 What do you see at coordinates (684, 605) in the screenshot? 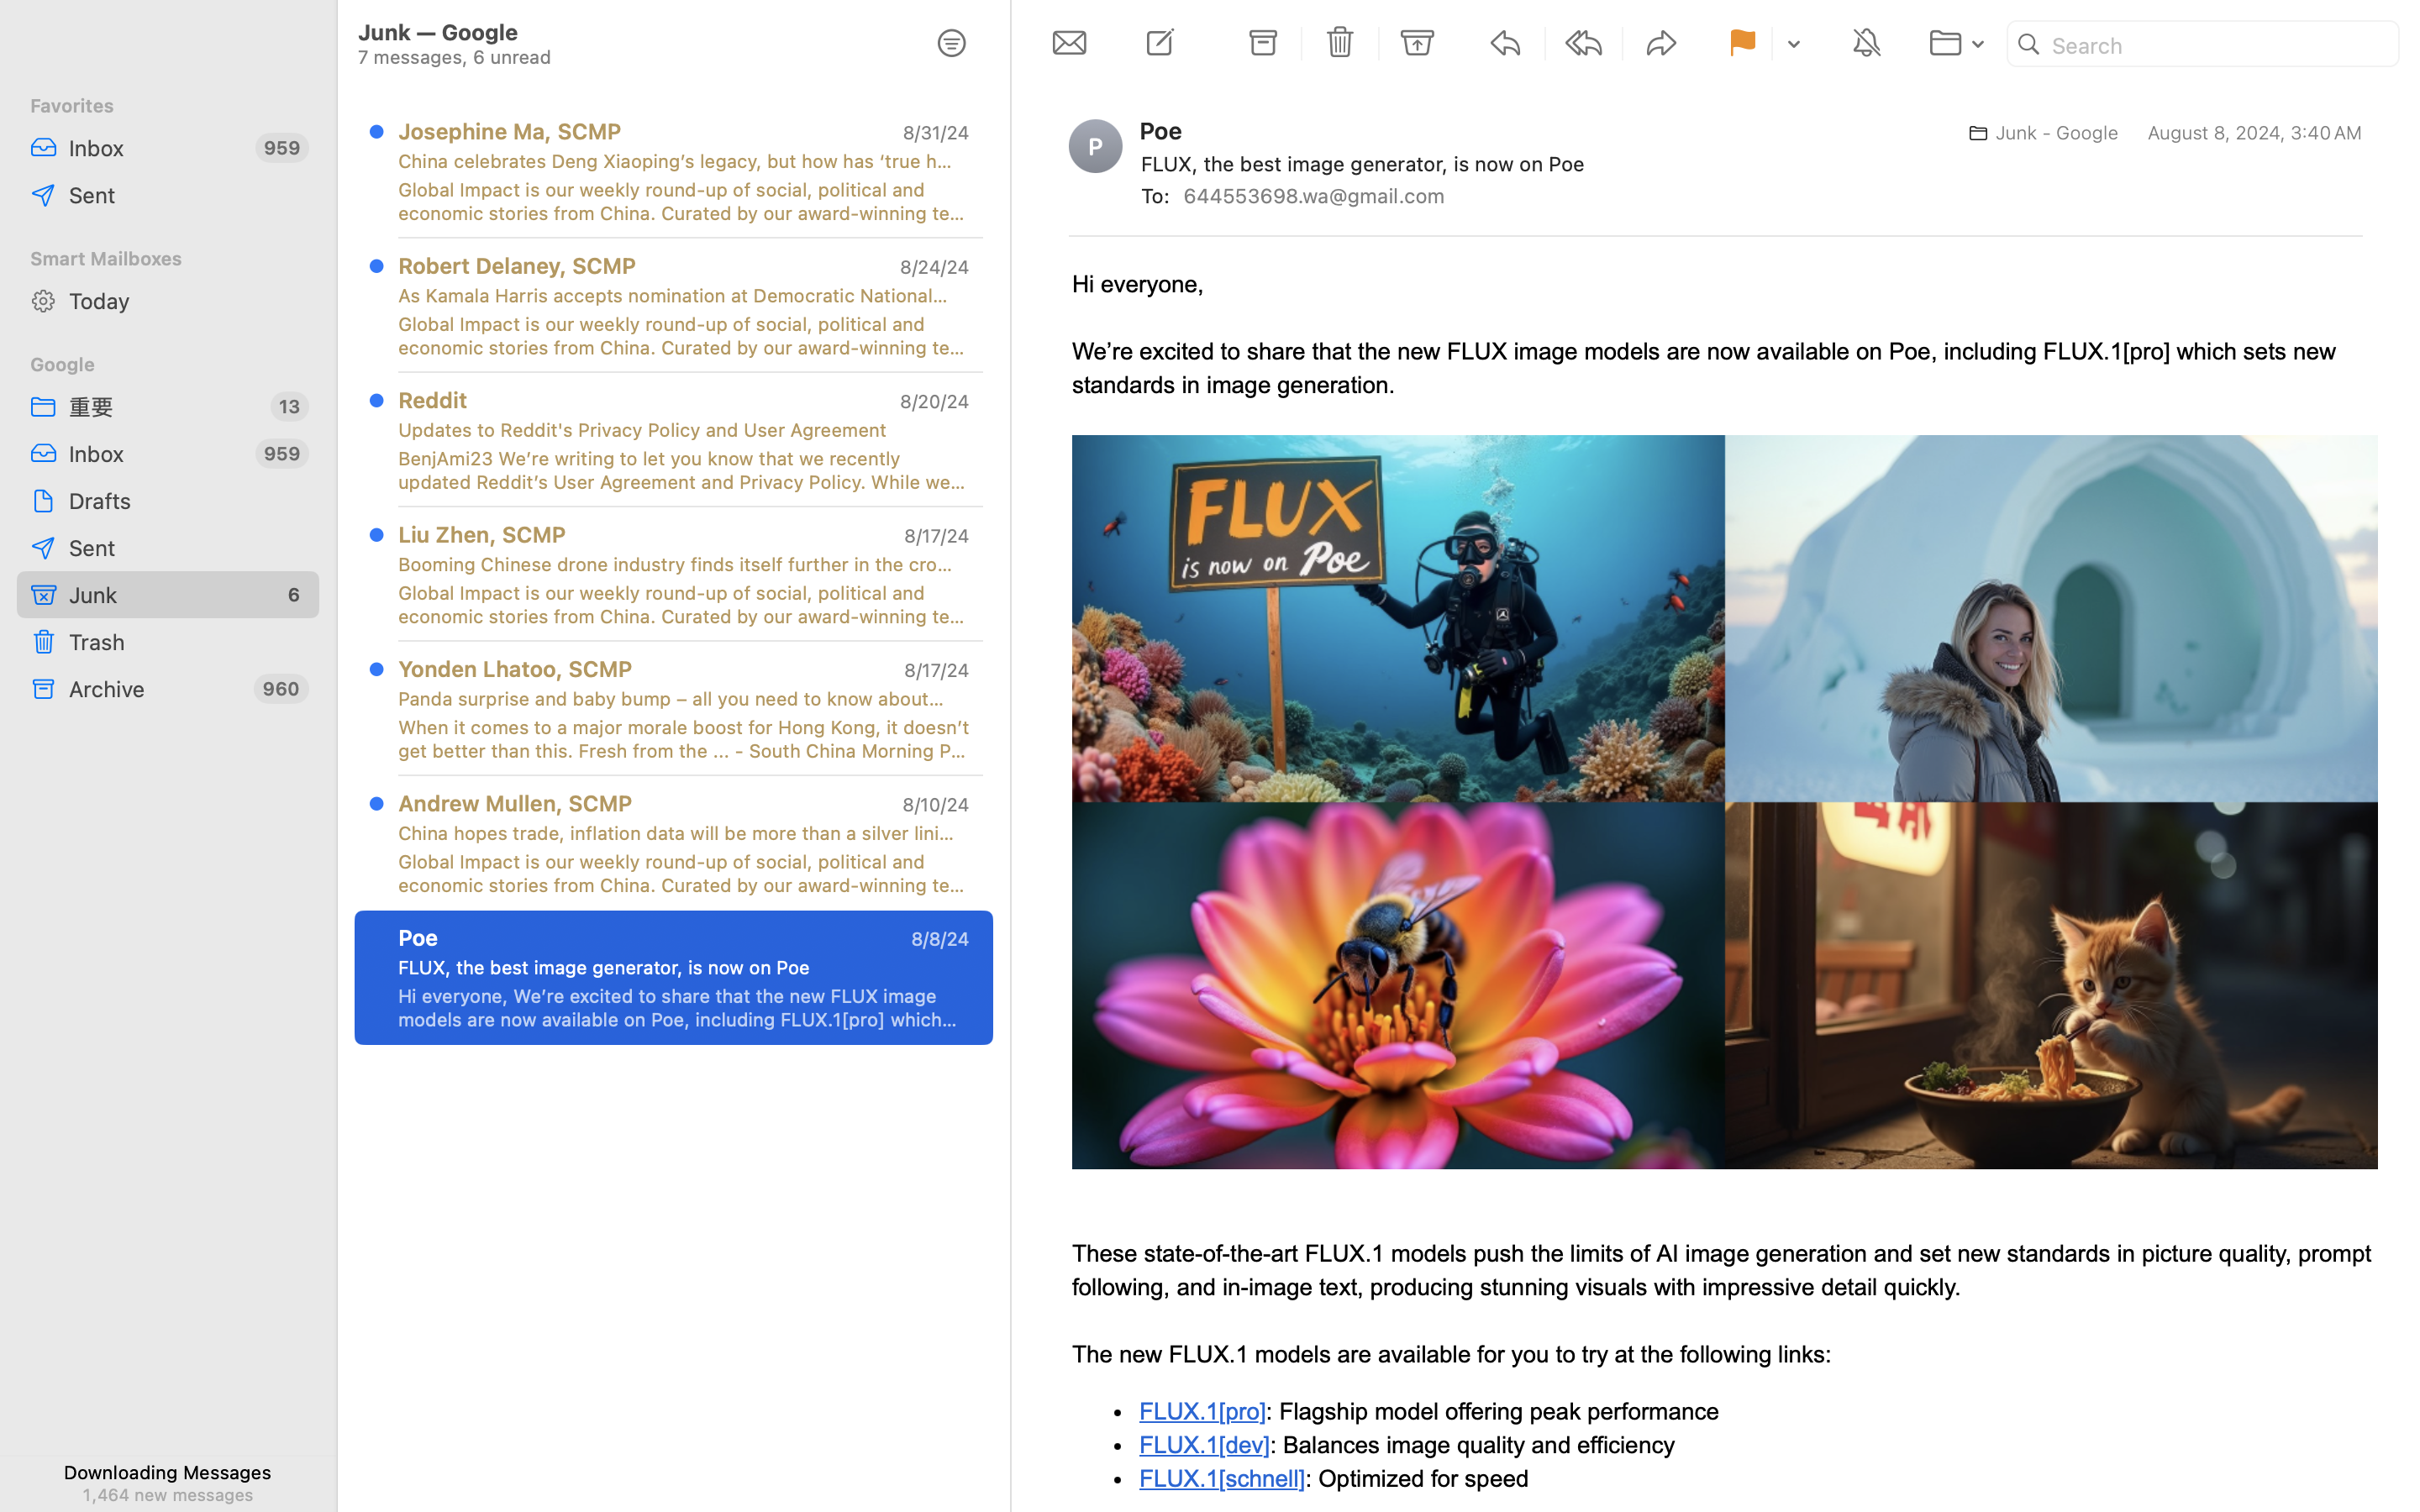
I see `Global Impact is our weekly round-up of social, political and economic stories from China. Curated by our award-winning team of ... - South China Morning Post, SCMP, Global Impact - Global Impact is our weekly round-up of social, political and economic stories from China. Curated by our award-winning team of ... This newsletter is now only available to our digital subscribers. Subscribe to a 1-year plan with a 25% discount for the first year to continue to receive this newsletter along with unlimited access to SCMP.com. Was this newsletter forwarded to you? Sign up here China politics & diplomacy China expands export controls on drones, parts with potential for military use Andrew Mullen Deputy Editor, Political Economy 17 August 2024 Global Impact is our weekly round-up of social, political and economic stories from China. Curated by our award-winning team of journalists, this must-read newsletter explores the impact and significance of those stories around the globe. Since July 2023,` at bounding box center [684, 605].